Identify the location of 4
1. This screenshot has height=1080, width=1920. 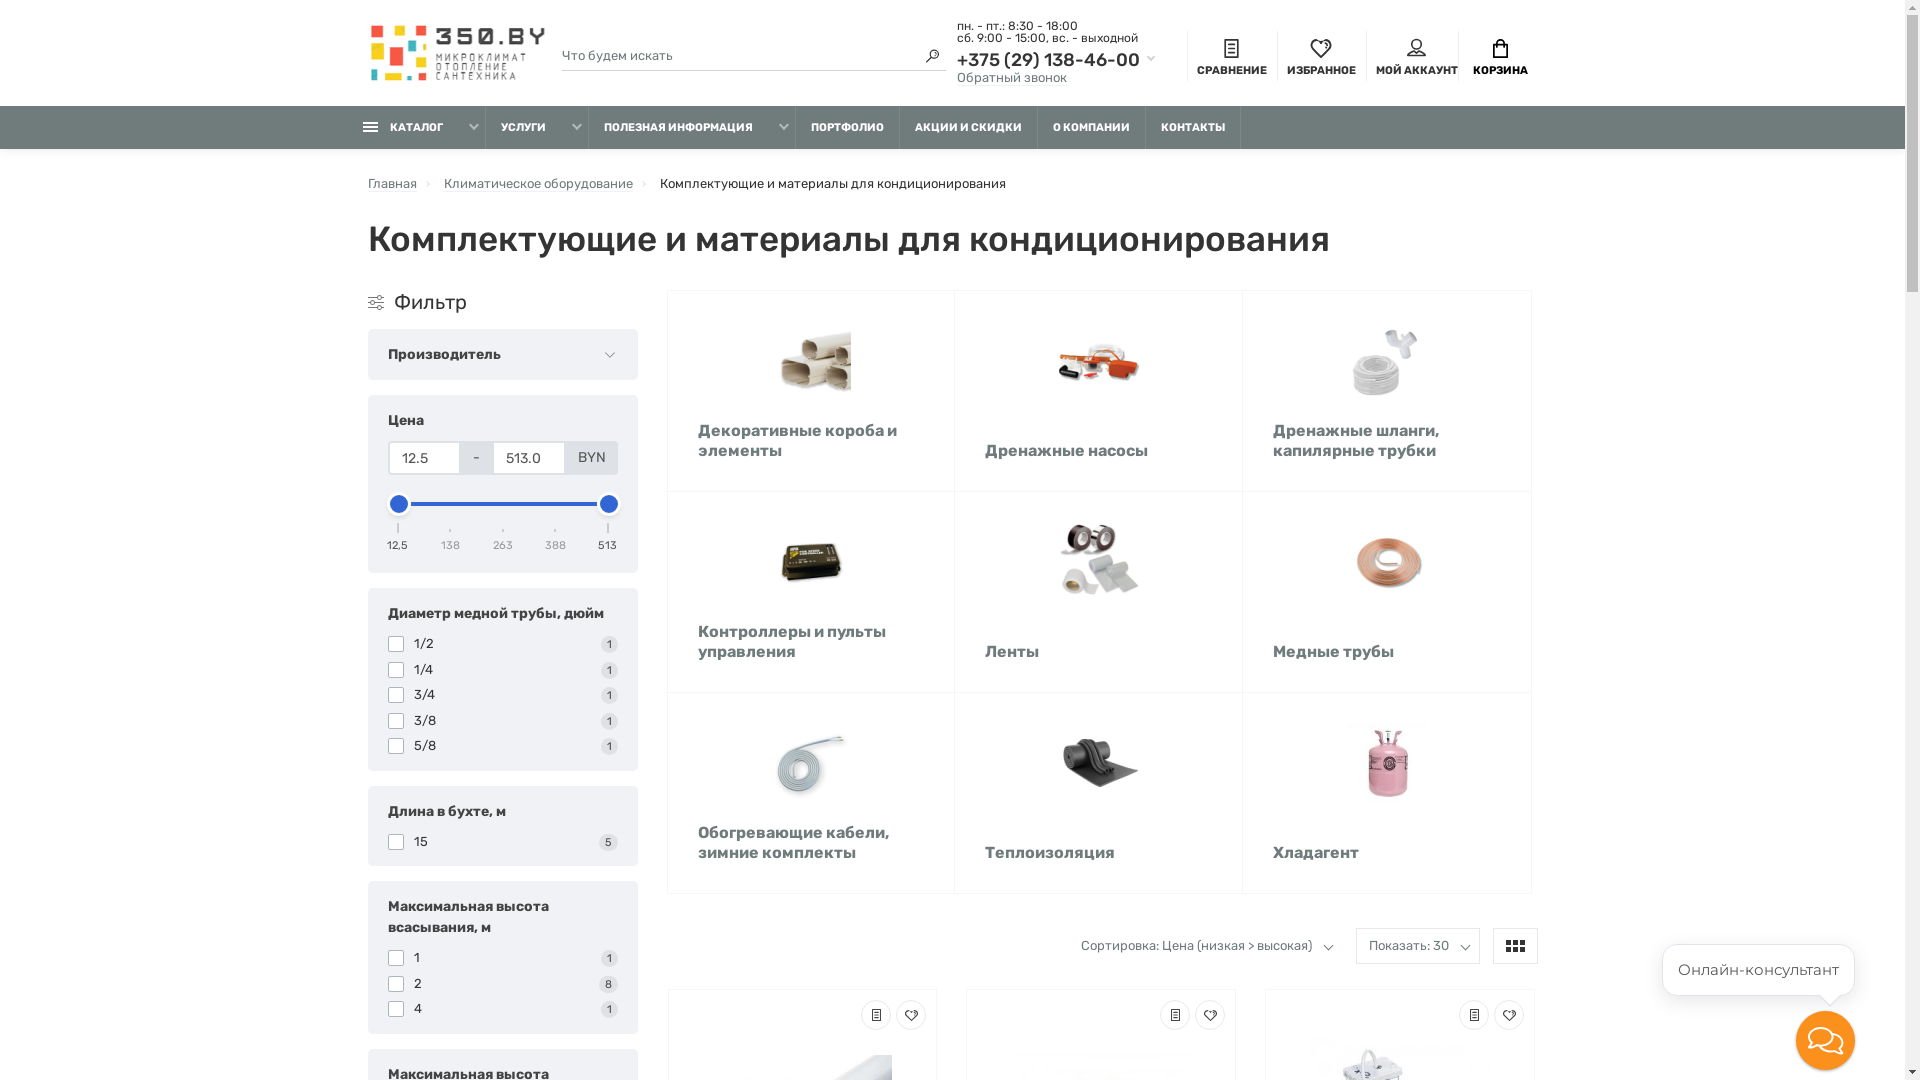
(503, 1009).